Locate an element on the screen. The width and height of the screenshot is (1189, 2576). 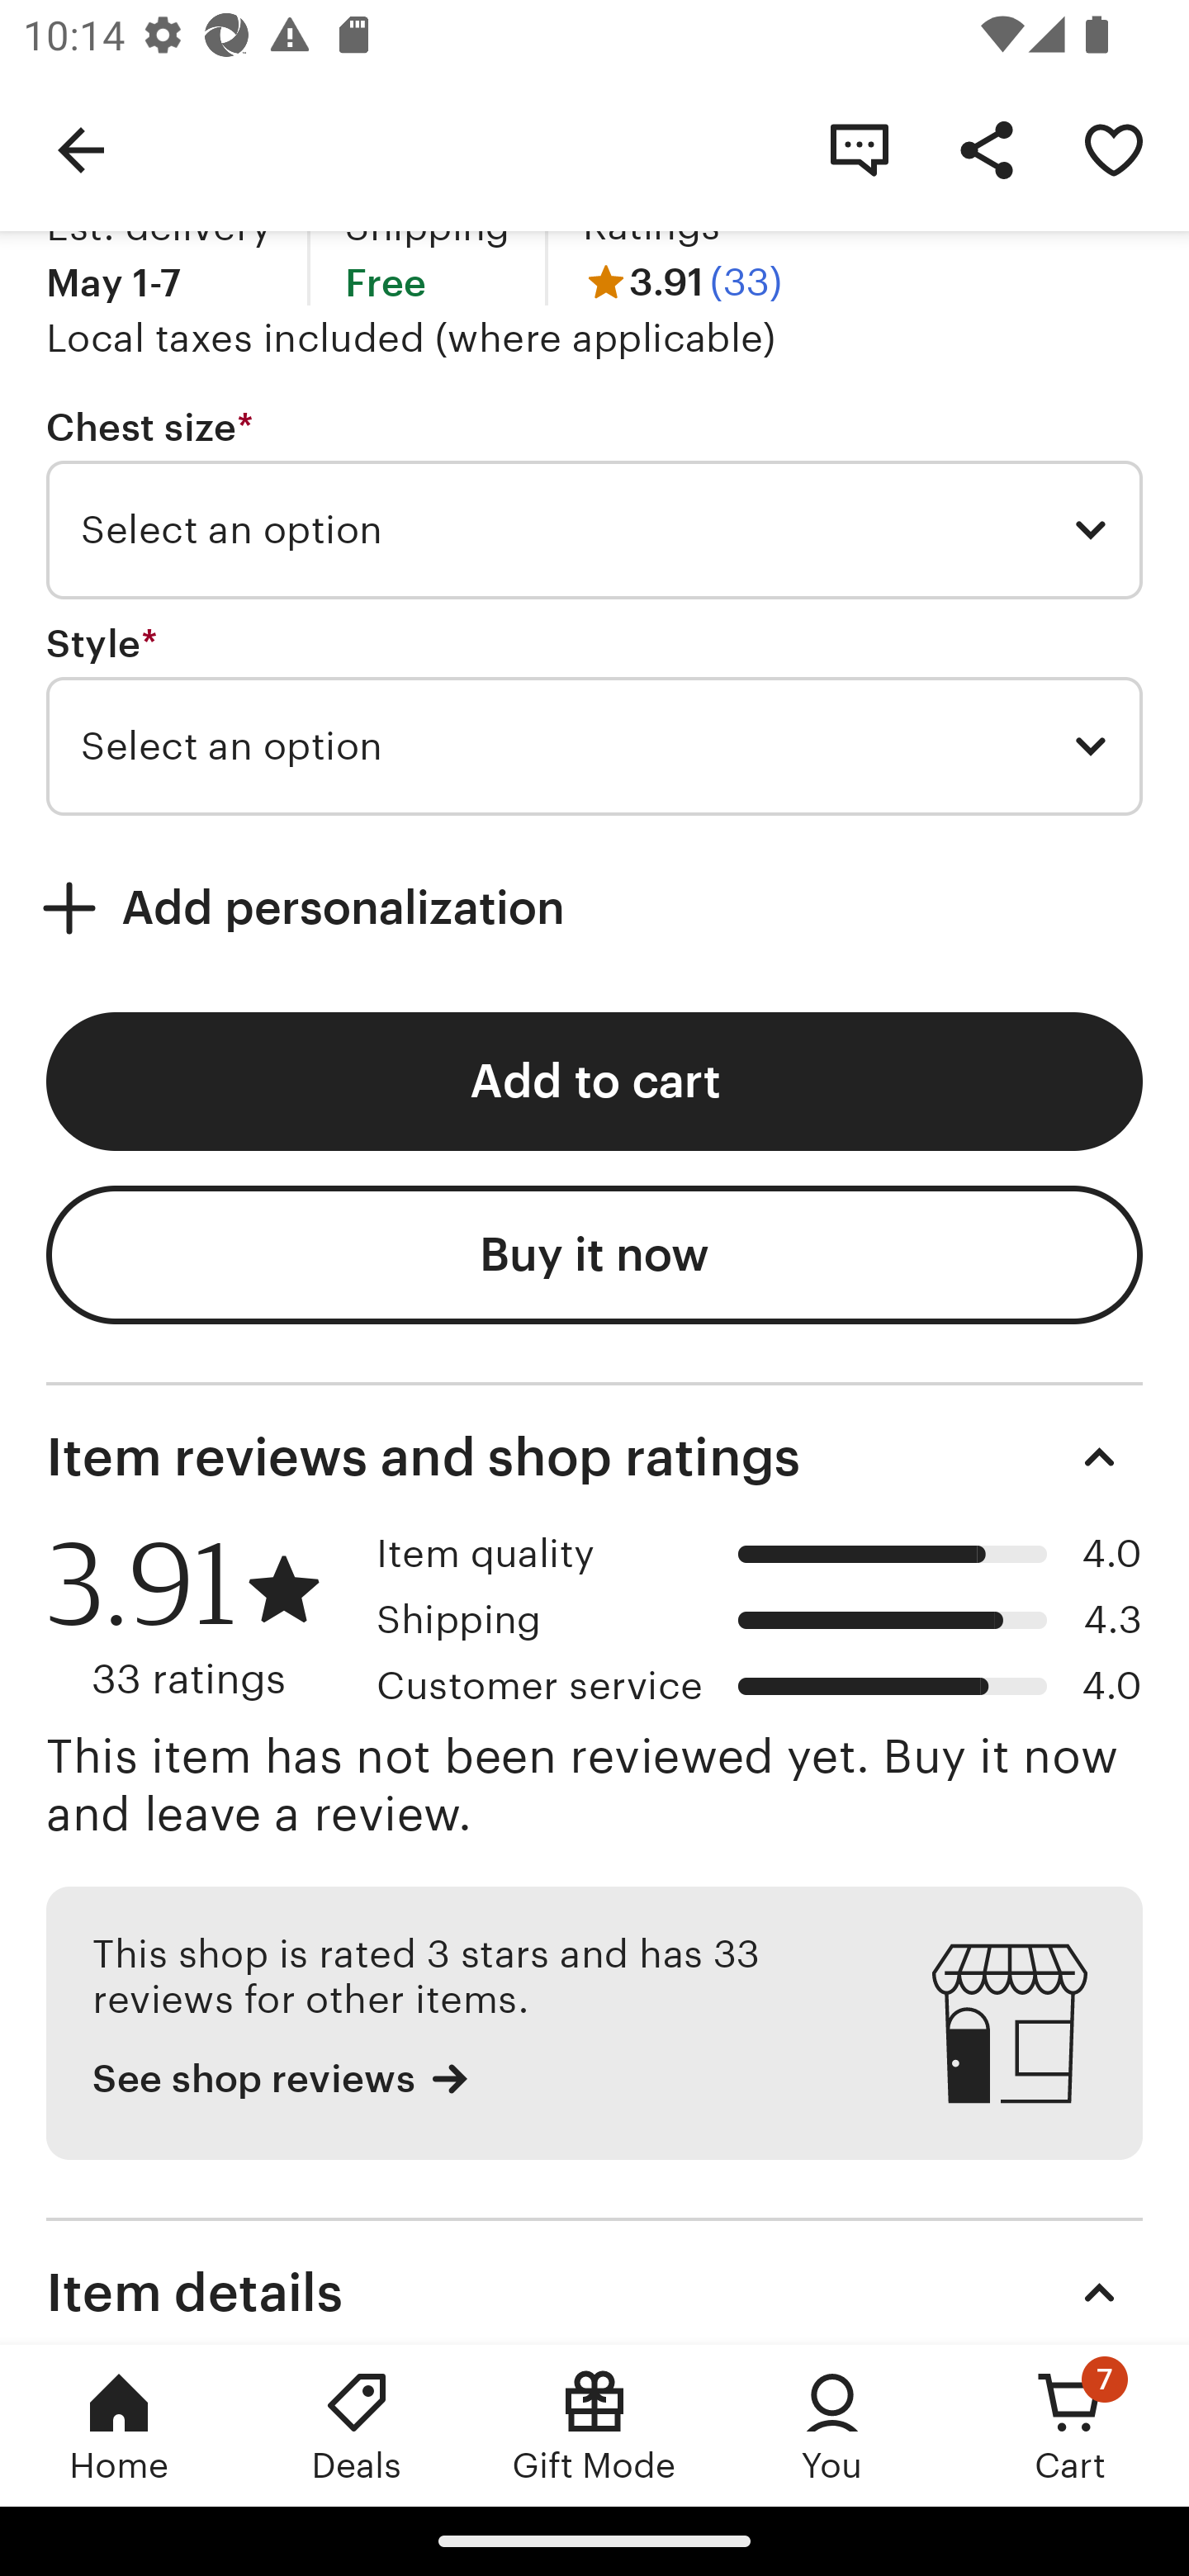
Cart, 7 new notifications Cart is located at coordinates (1070, 2425).